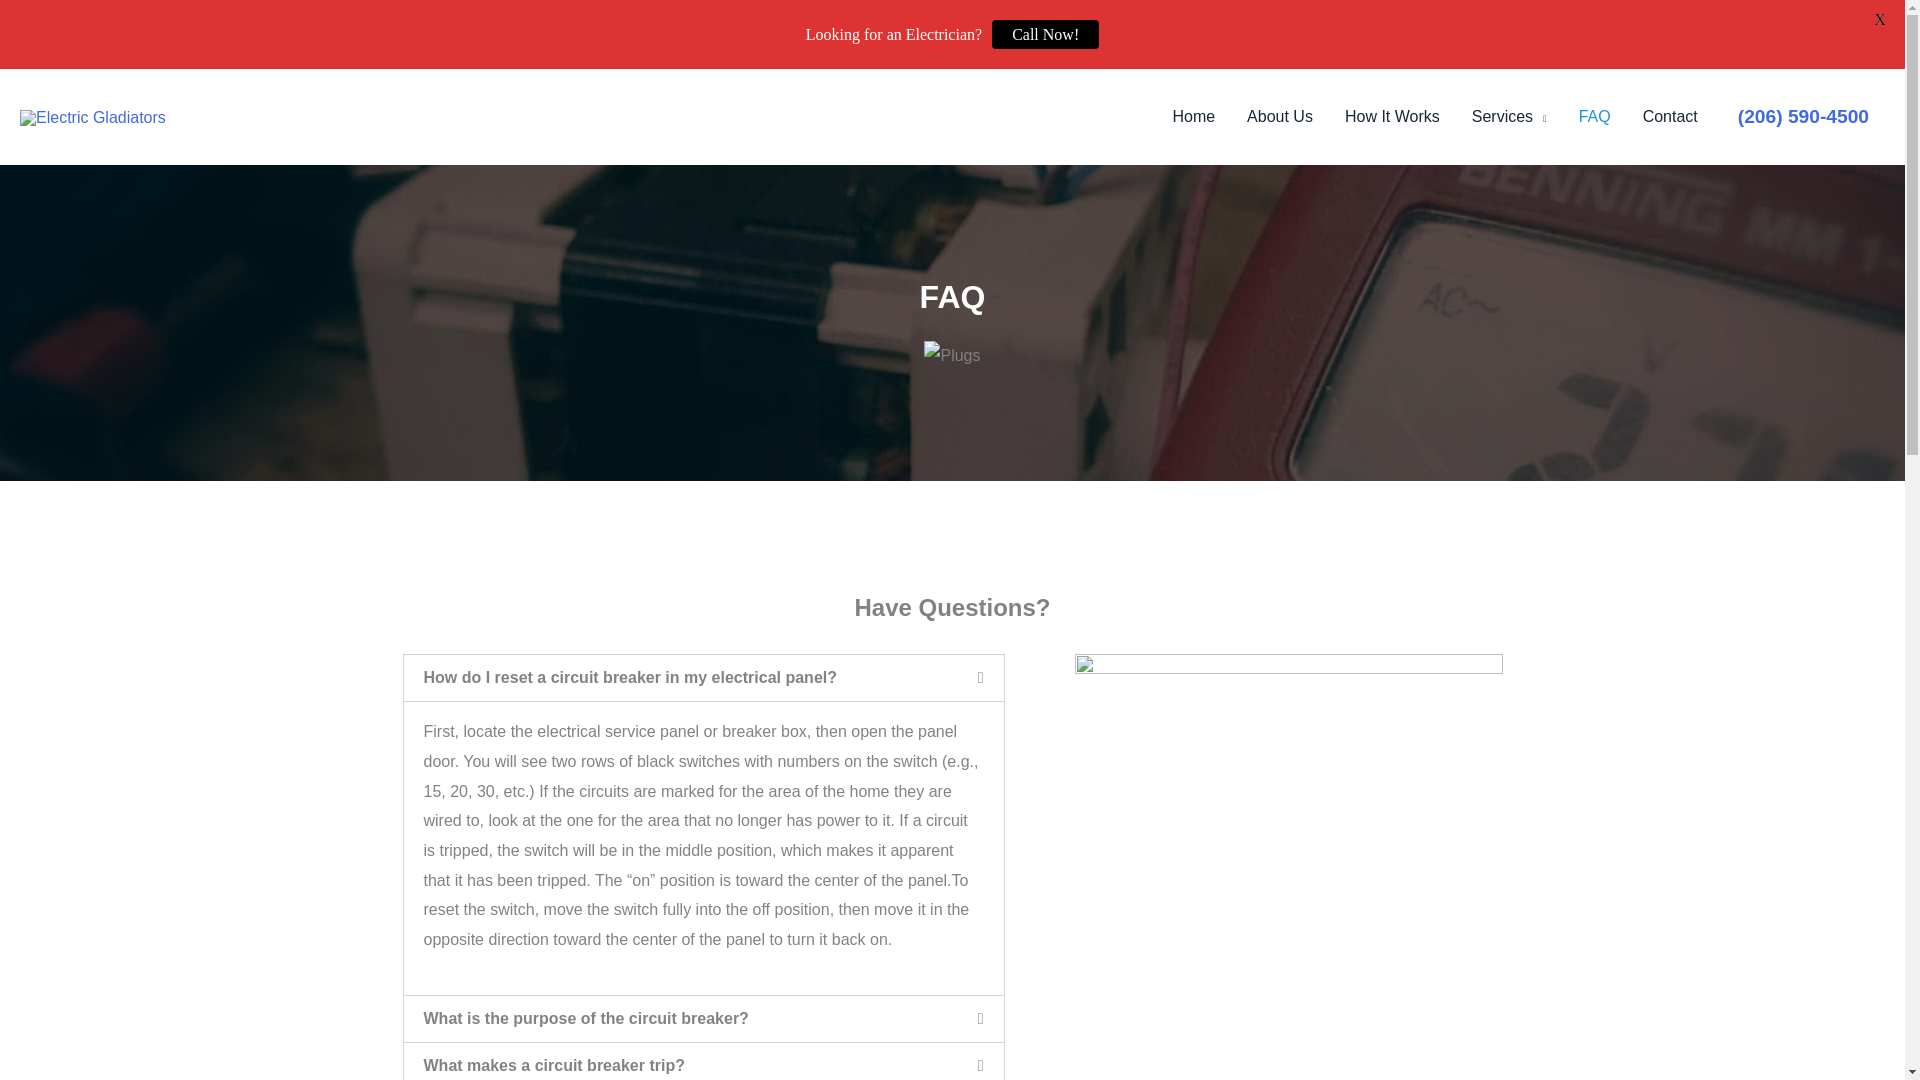 This screenshot has width=1920, height=1080. Describe the element at coordinates (630, 676) in the screenshot. I see `How do I reset a circuit breaker in my electrical panel?` at that location.